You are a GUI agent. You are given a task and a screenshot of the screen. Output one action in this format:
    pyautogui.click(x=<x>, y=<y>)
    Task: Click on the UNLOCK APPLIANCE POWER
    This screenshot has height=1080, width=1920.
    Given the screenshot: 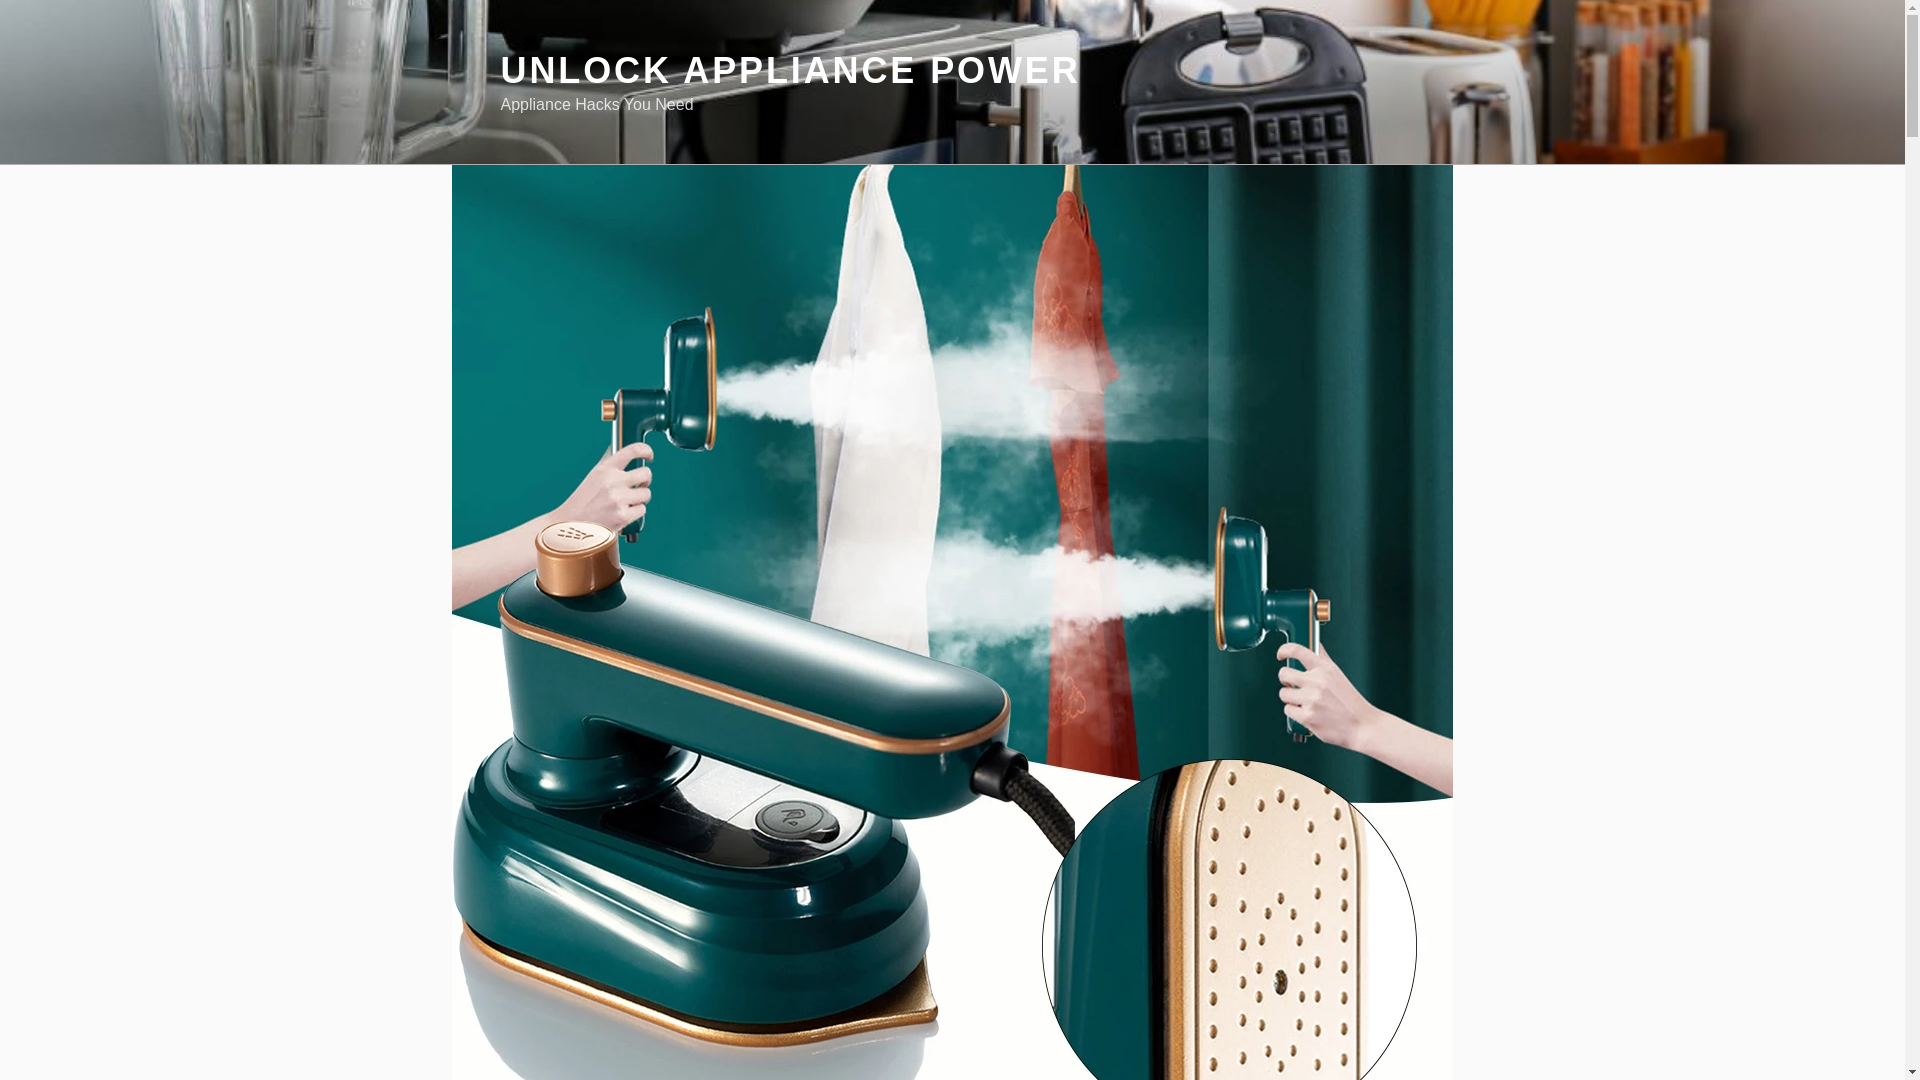 What is the action you would take?
    pyautogui.click(x=789, y=70)
    